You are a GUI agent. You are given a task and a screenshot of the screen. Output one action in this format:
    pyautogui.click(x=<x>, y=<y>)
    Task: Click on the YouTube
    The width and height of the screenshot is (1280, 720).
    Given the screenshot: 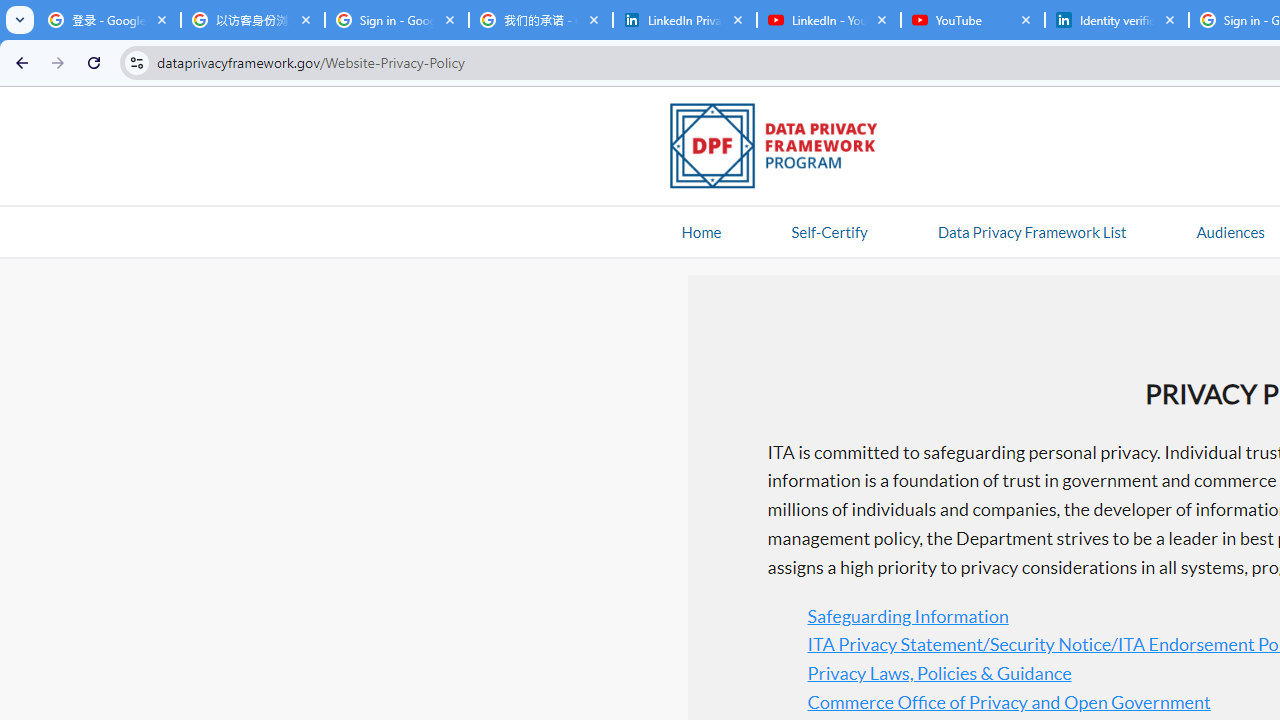 What is the action you would take?
    pyautogui.click(x=972, y=20)
    